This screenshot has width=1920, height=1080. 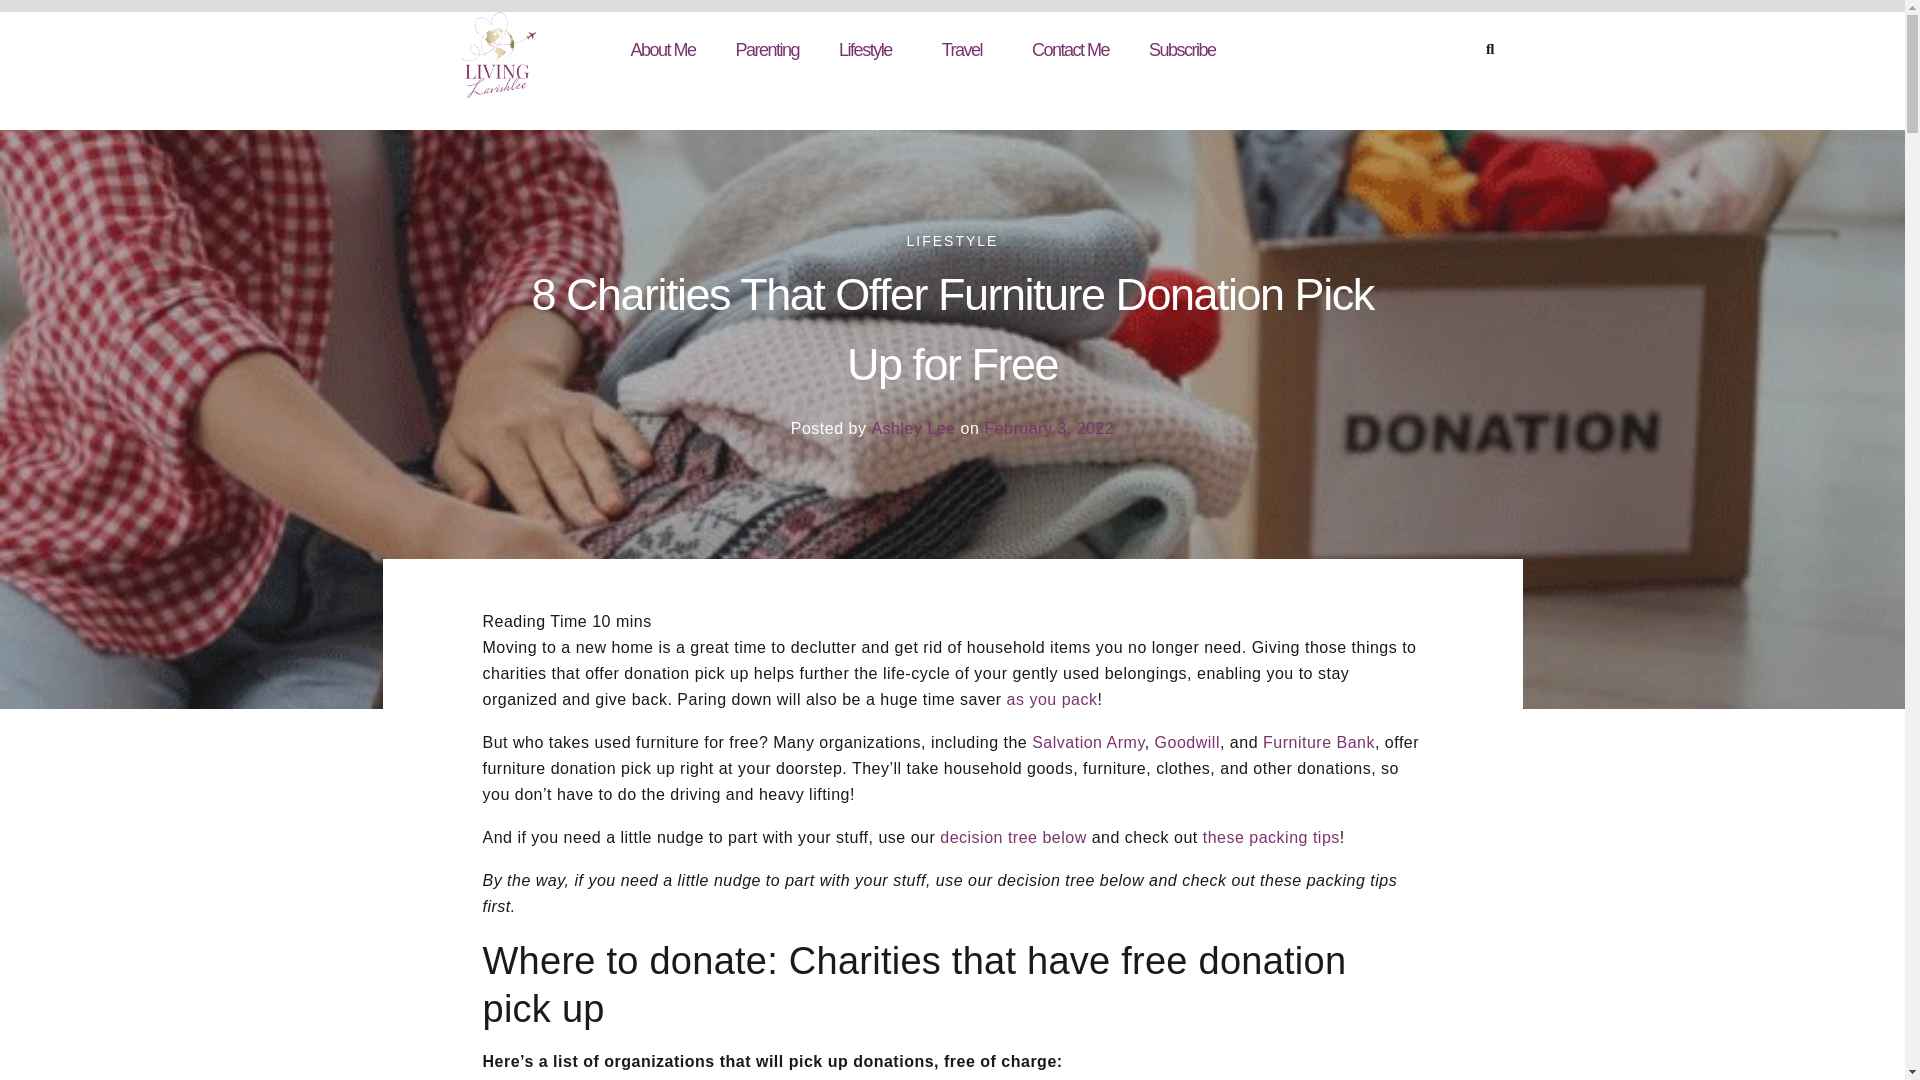 I want to click on February 3, 2022, so click(x=1046, y=437).